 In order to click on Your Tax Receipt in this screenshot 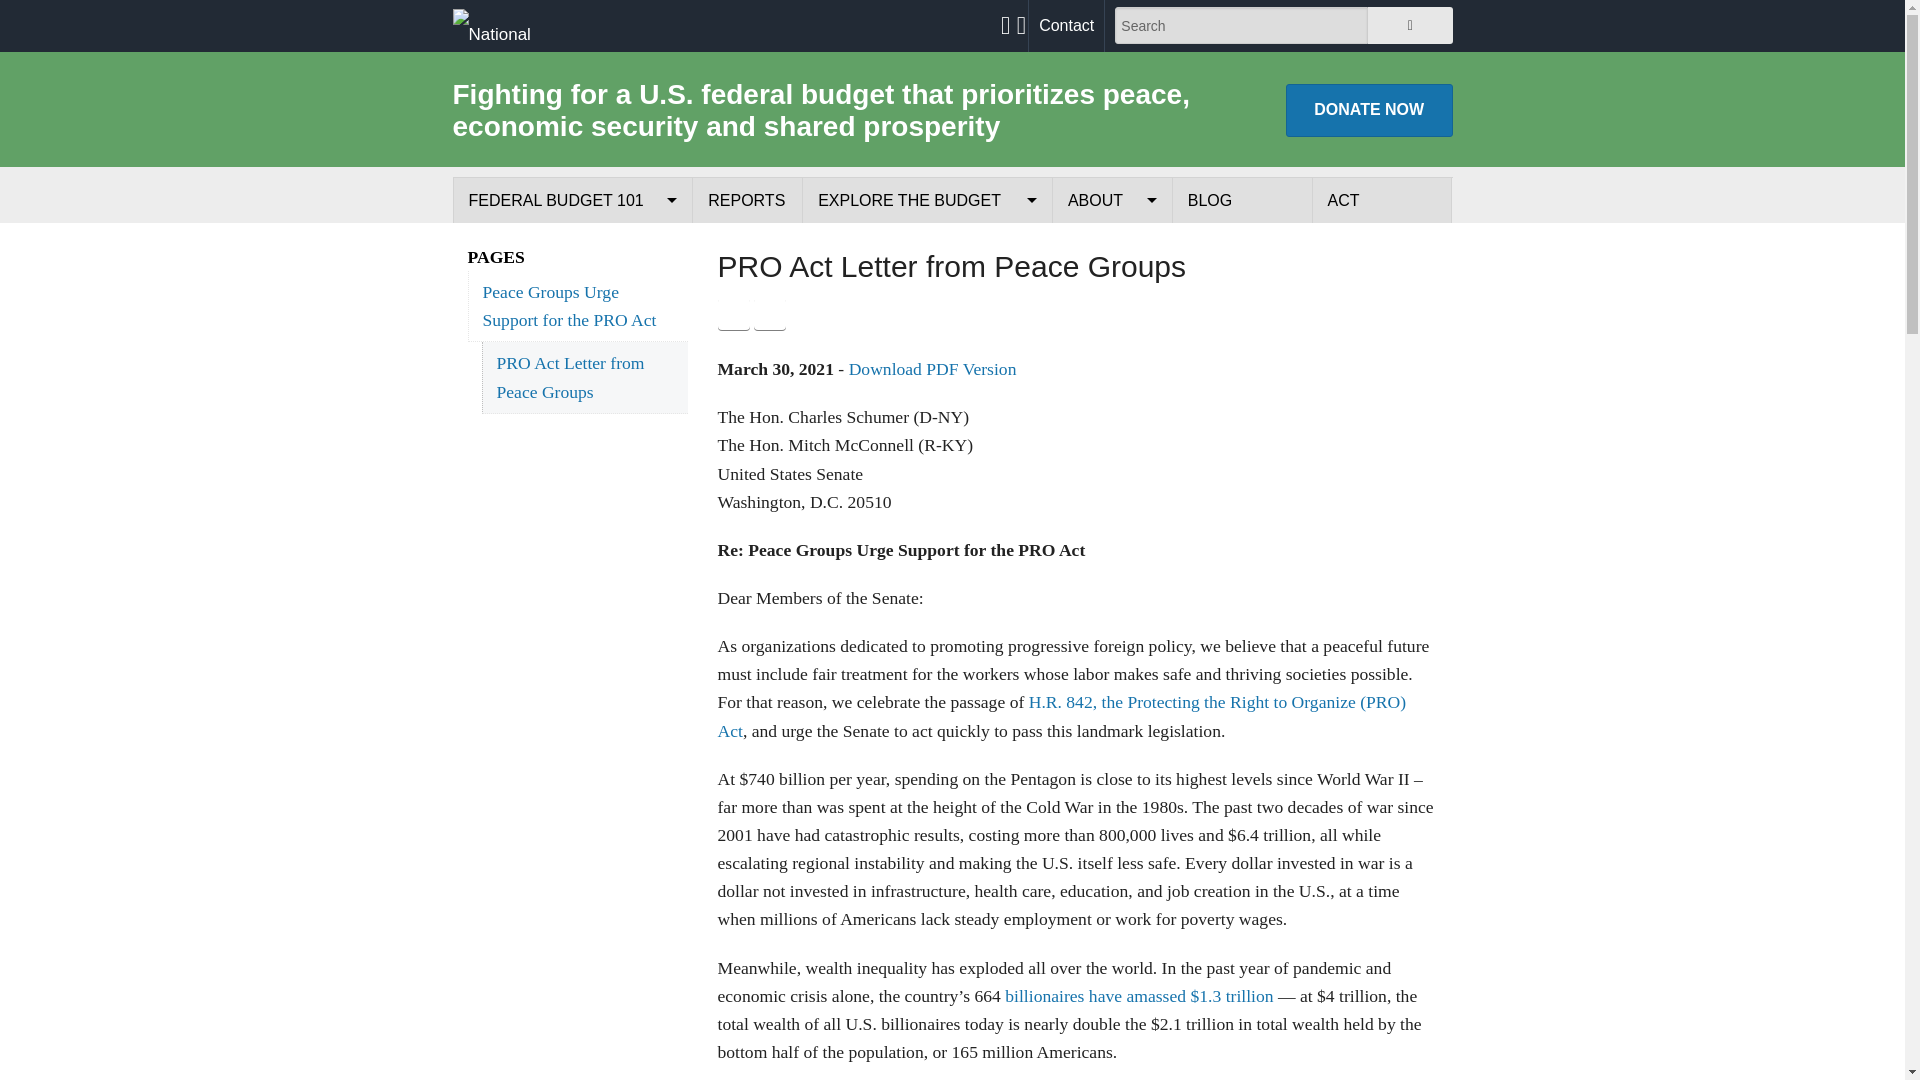, I will do `click(927, 246)`.